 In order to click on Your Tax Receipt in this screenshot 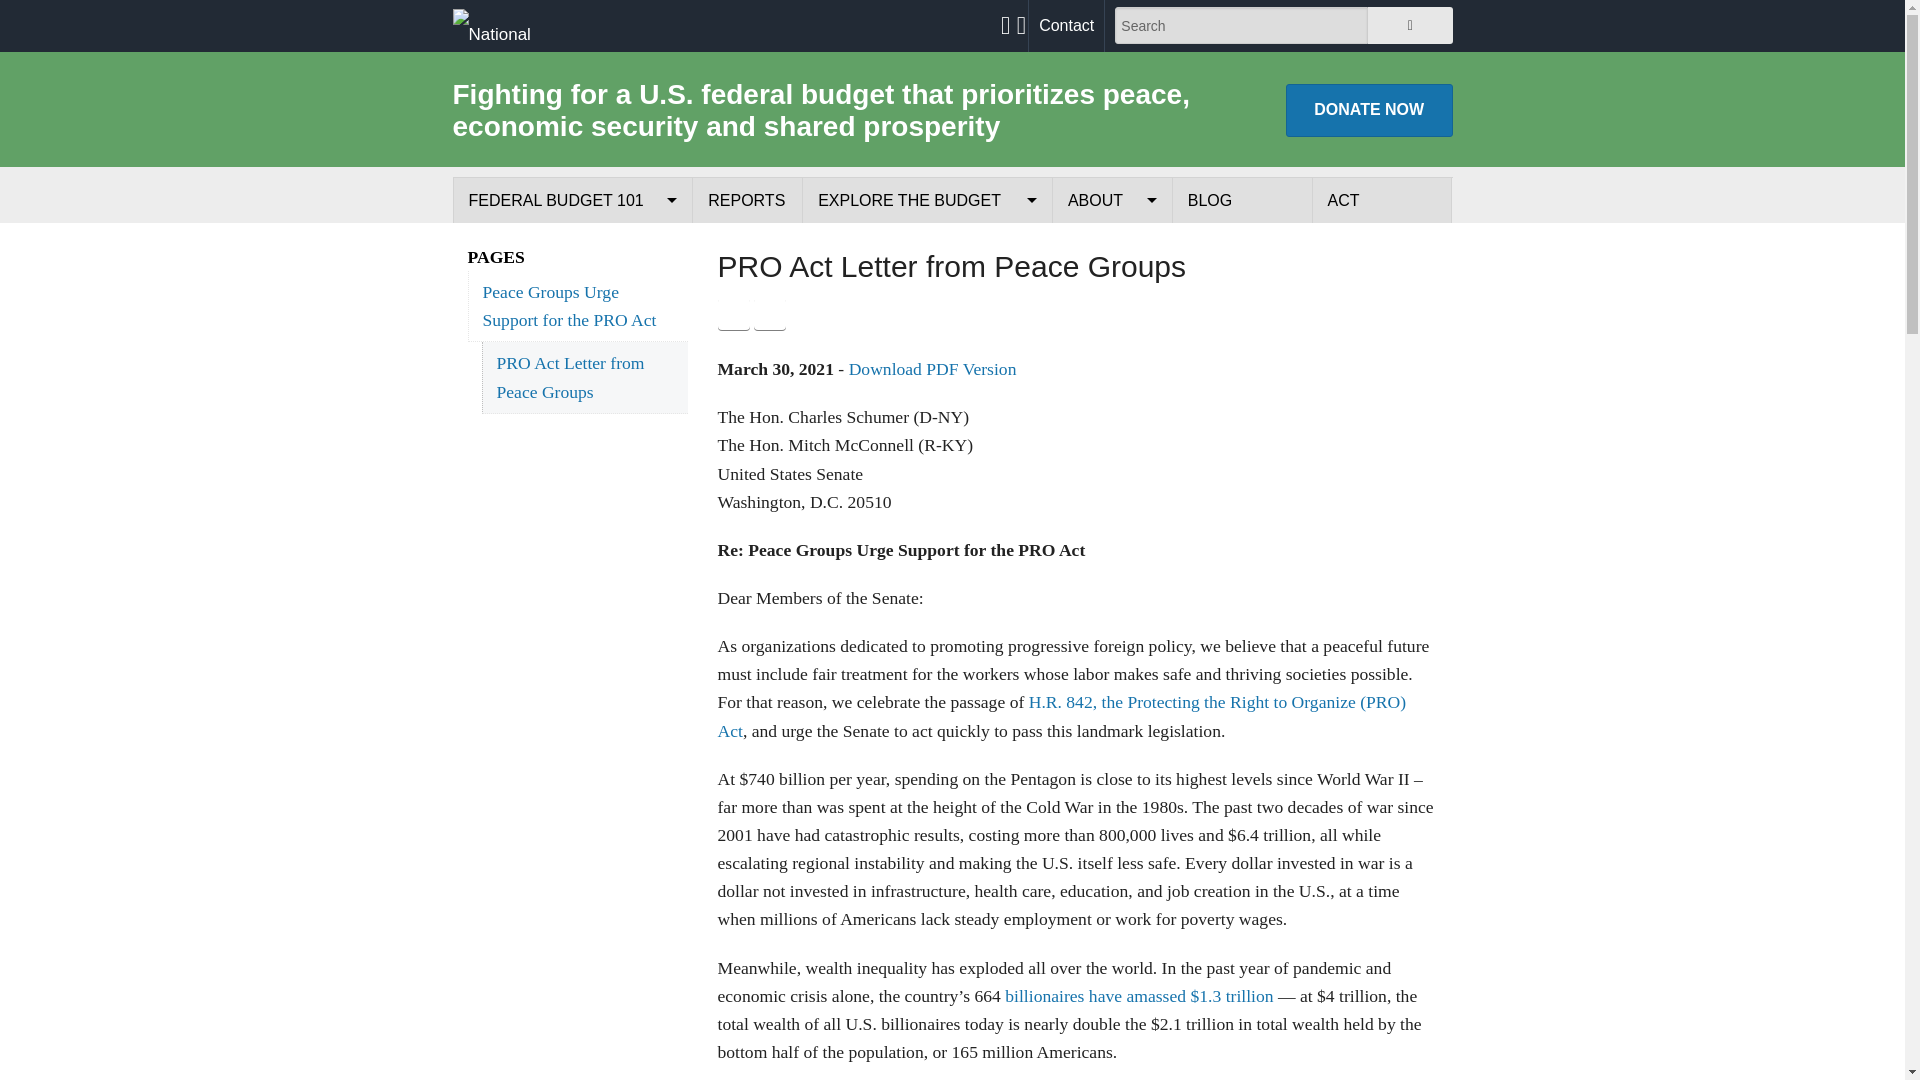, I will do `click(927, 246)`.